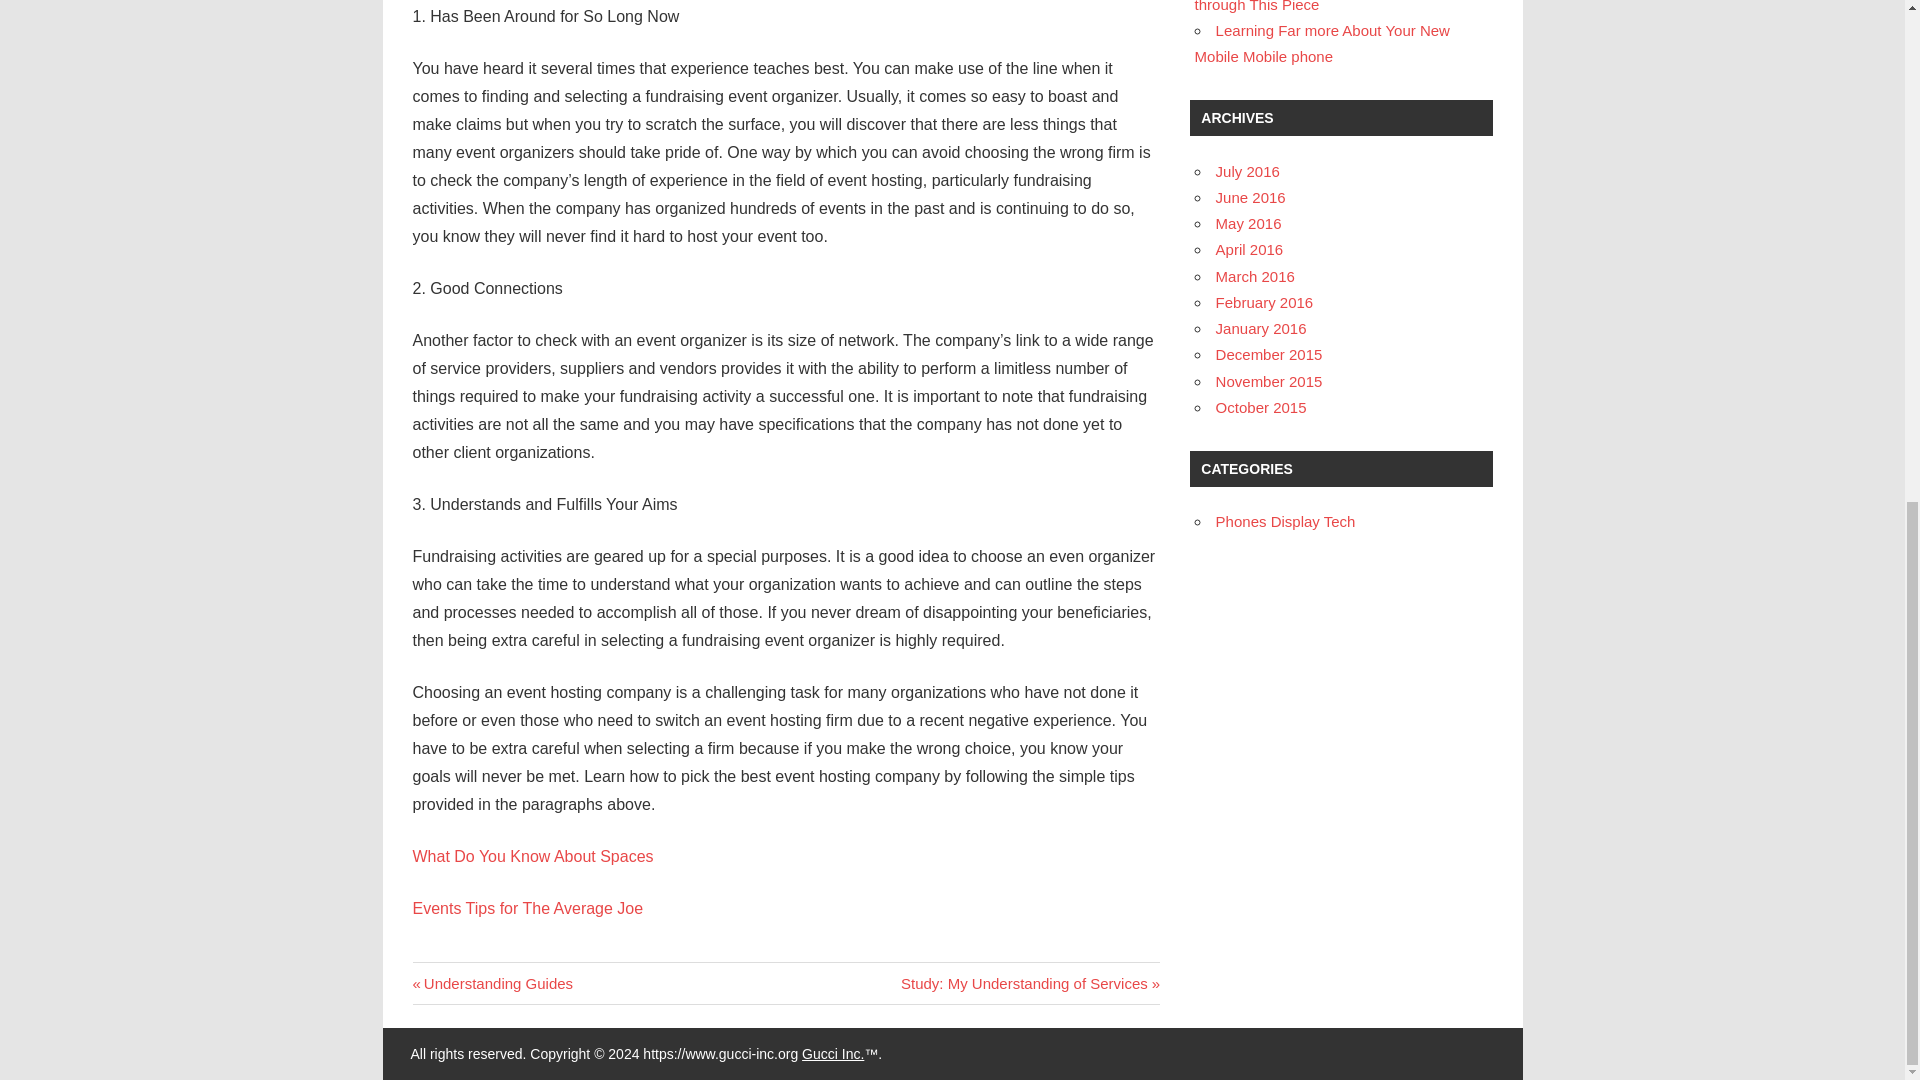 The height and width of the screenshot is (1080, 1920). What do you see at coordinates (1322, 42) in the screenshot?
I see `December 2015` at bounding box center [1322, 42].